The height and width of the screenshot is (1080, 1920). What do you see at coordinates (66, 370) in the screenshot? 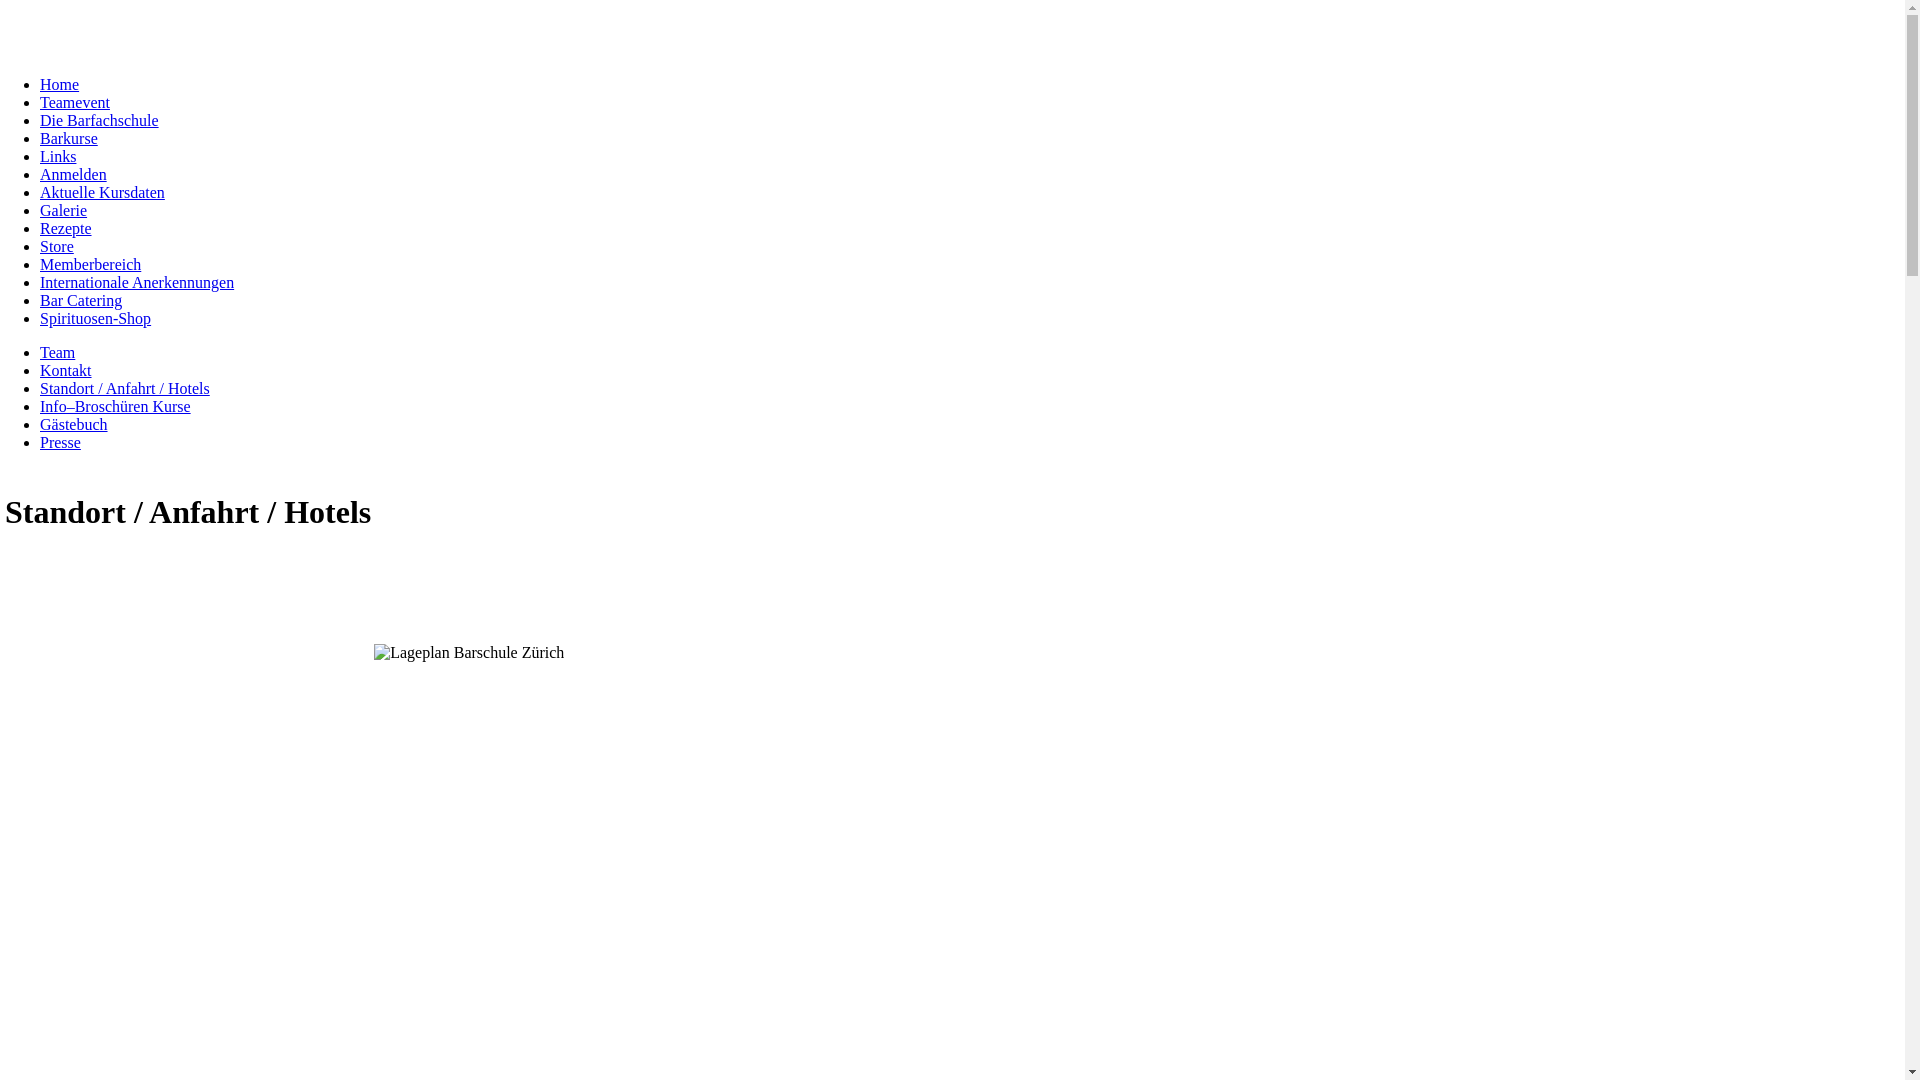
I see `Kontakt` at bounding box center [66, 370].